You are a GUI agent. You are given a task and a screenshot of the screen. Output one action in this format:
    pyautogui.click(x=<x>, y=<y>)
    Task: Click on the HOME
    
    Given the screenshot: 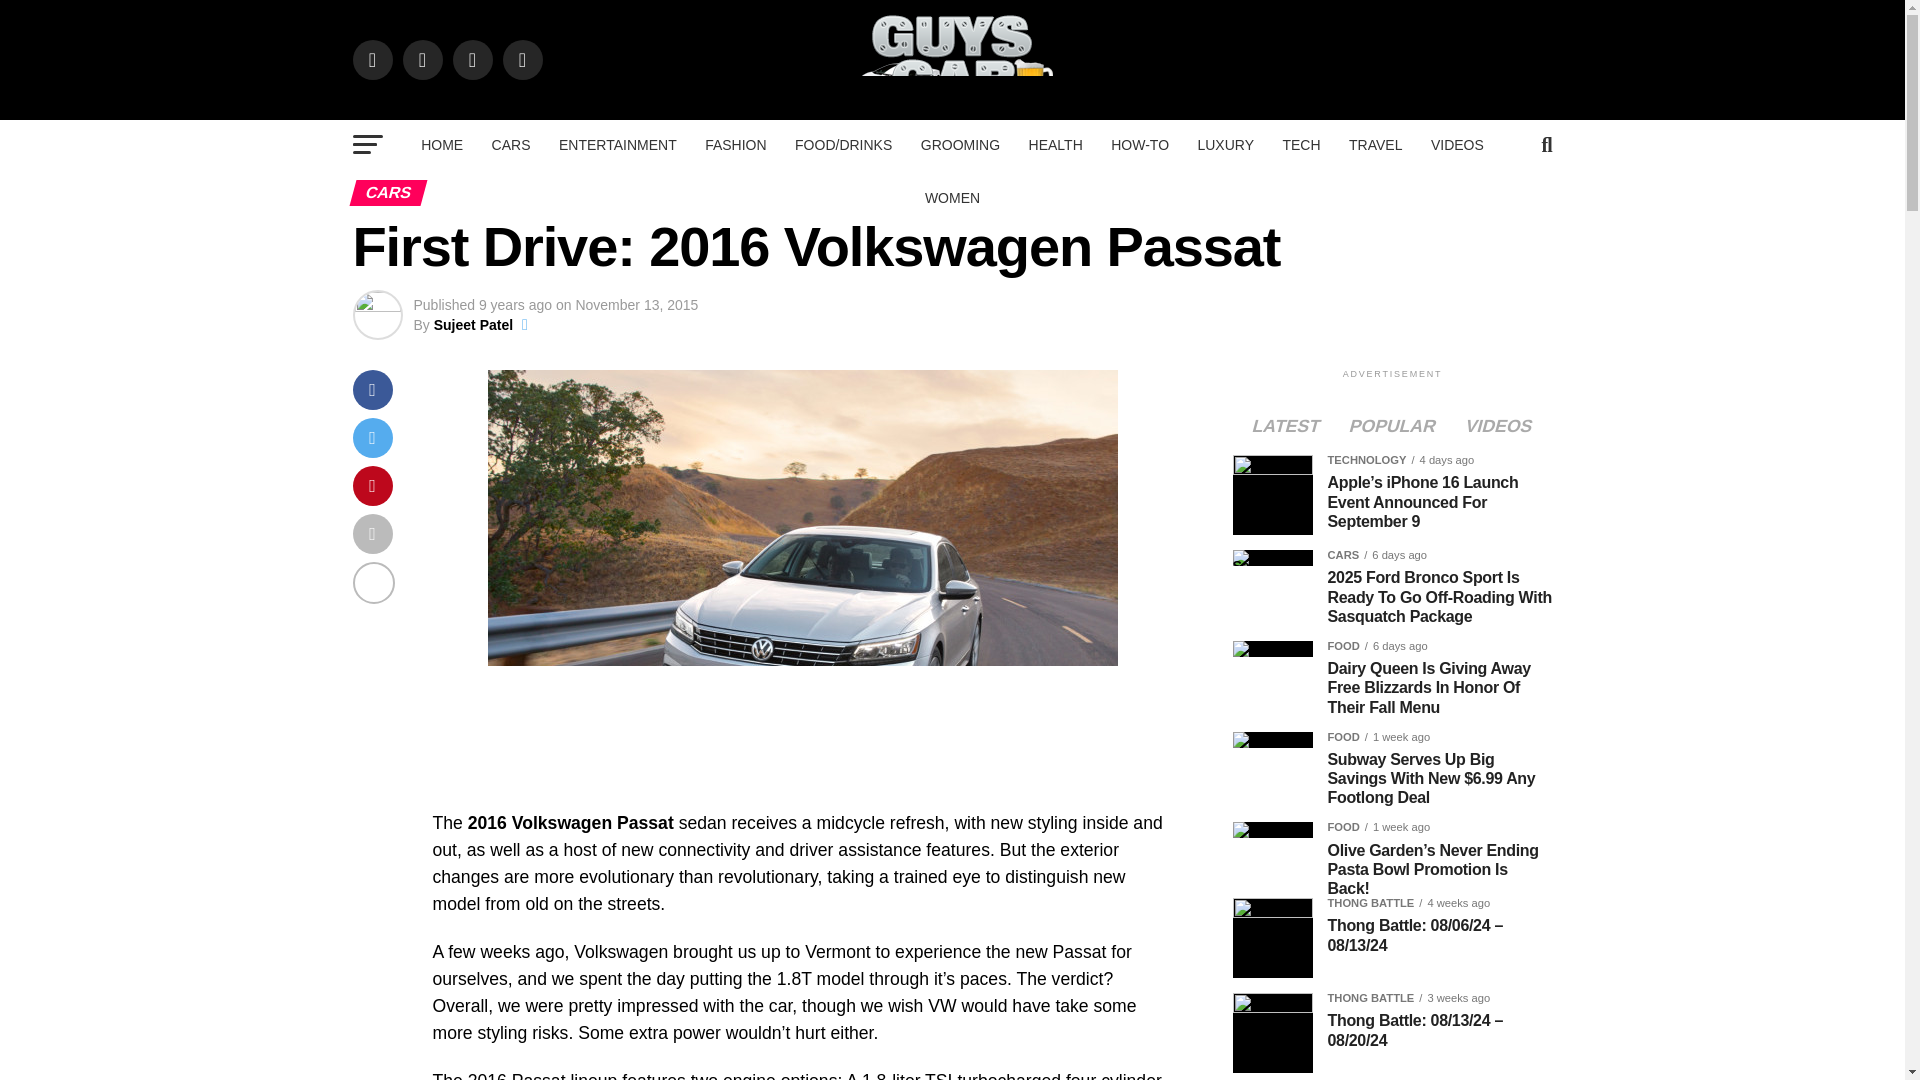 What is the action you would take?
    pyautogui.click(x=441, y=144)
    